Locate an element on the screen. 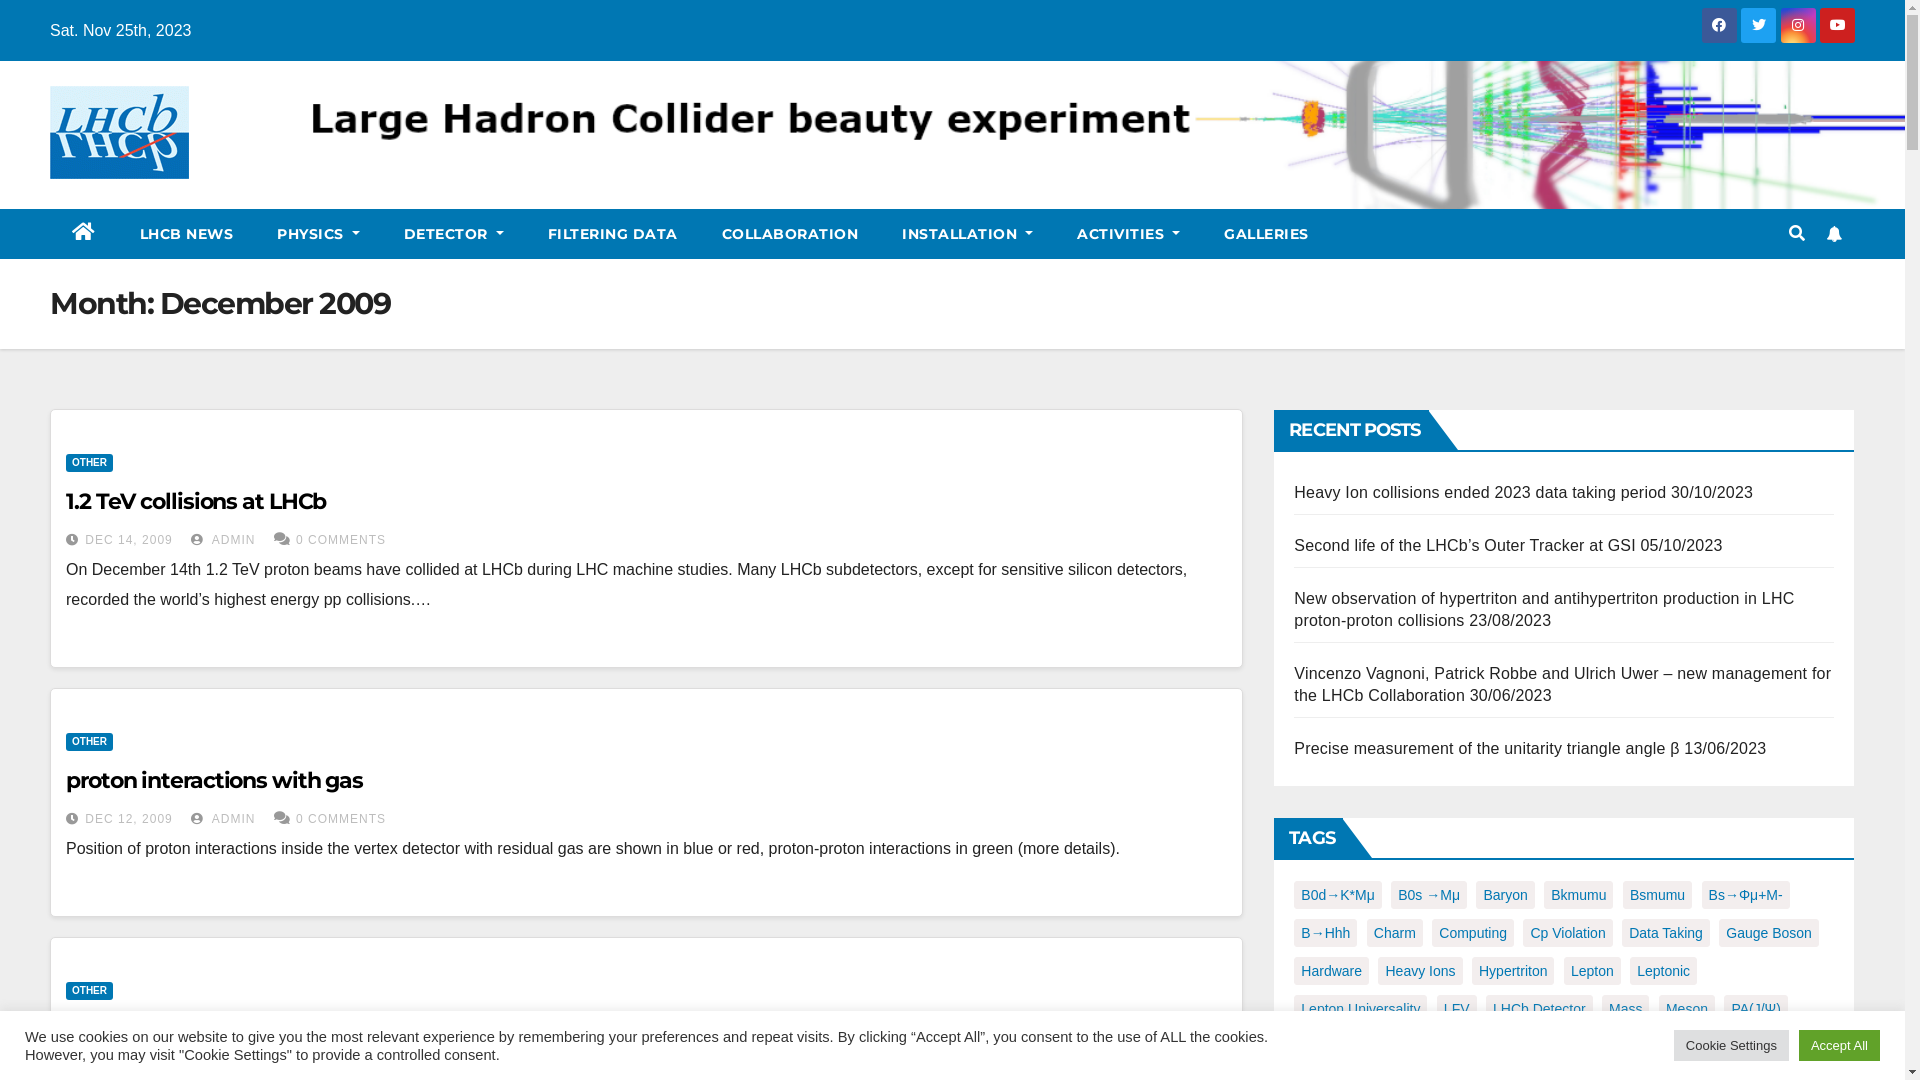  Computing is located at coordinates (1473, 933).